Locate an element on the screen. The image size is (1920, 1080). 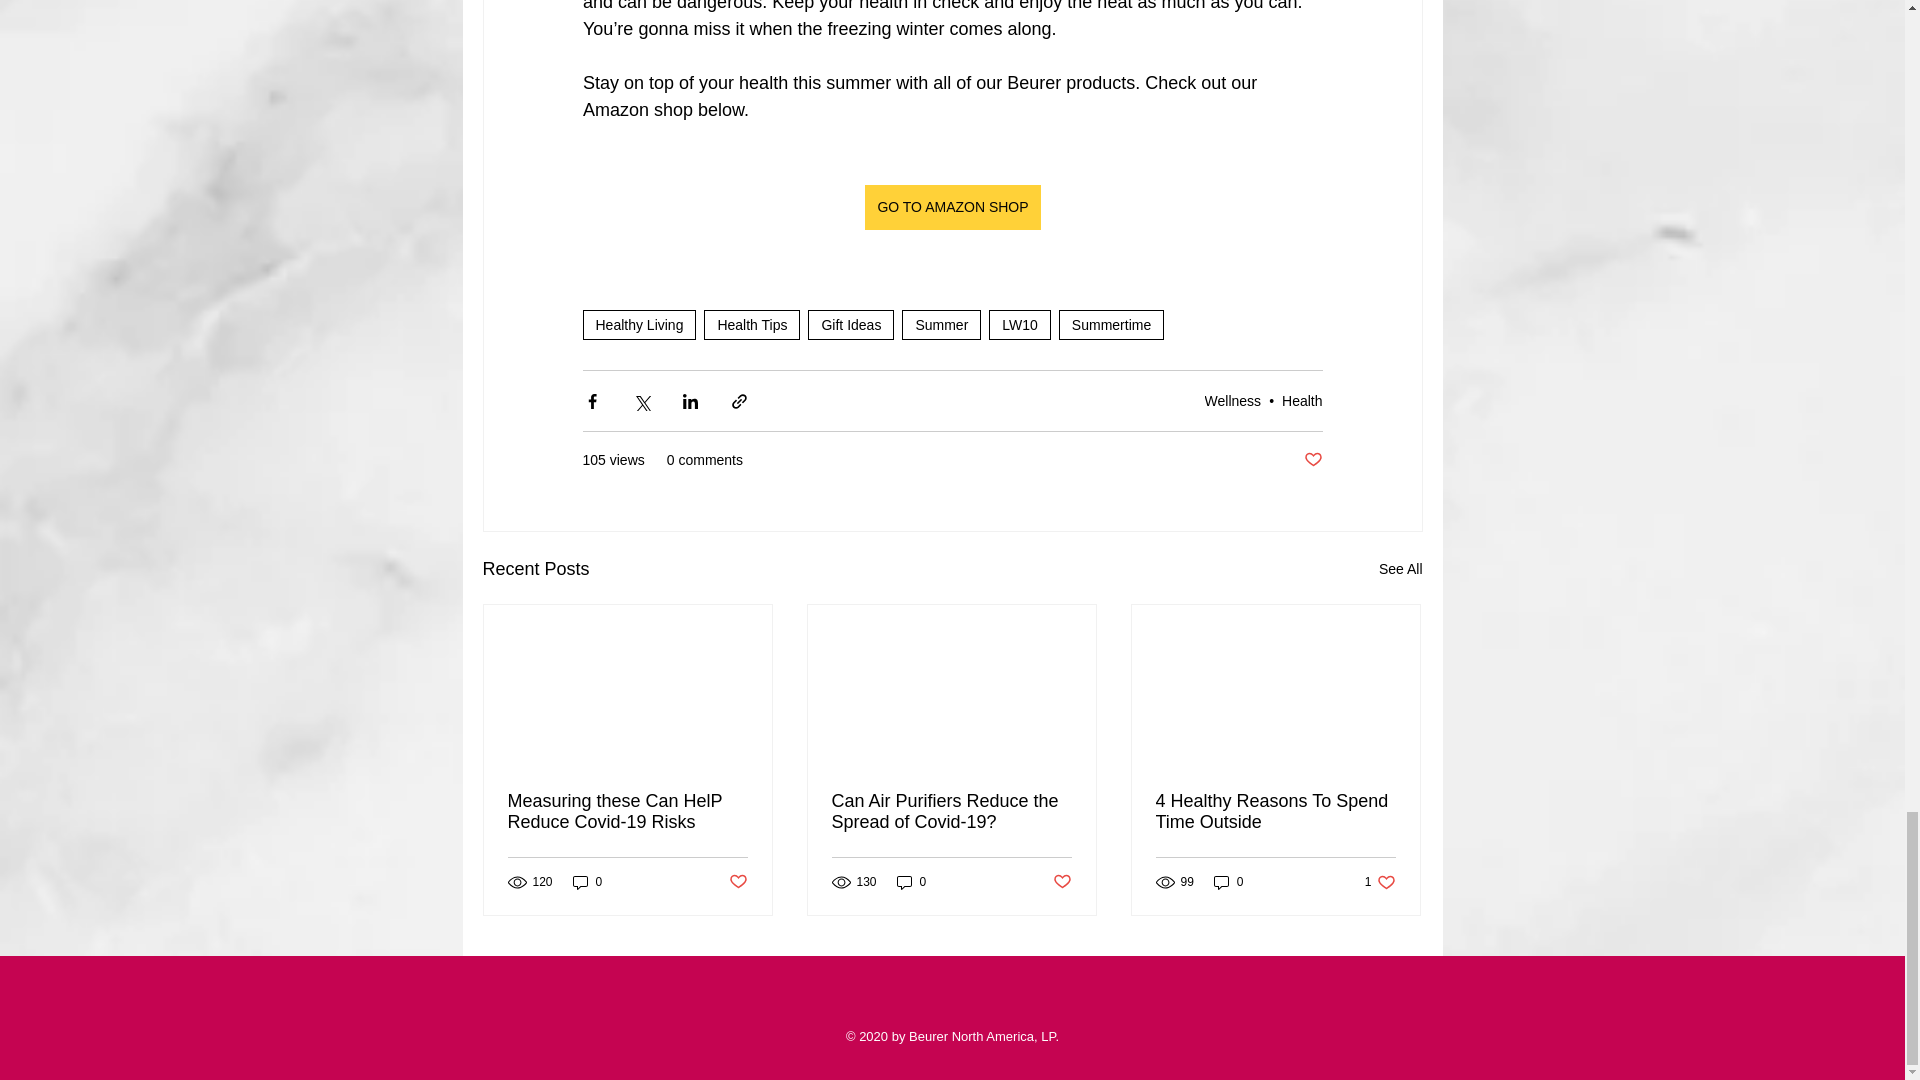
LW10 is located at coordinates (1019, 324).